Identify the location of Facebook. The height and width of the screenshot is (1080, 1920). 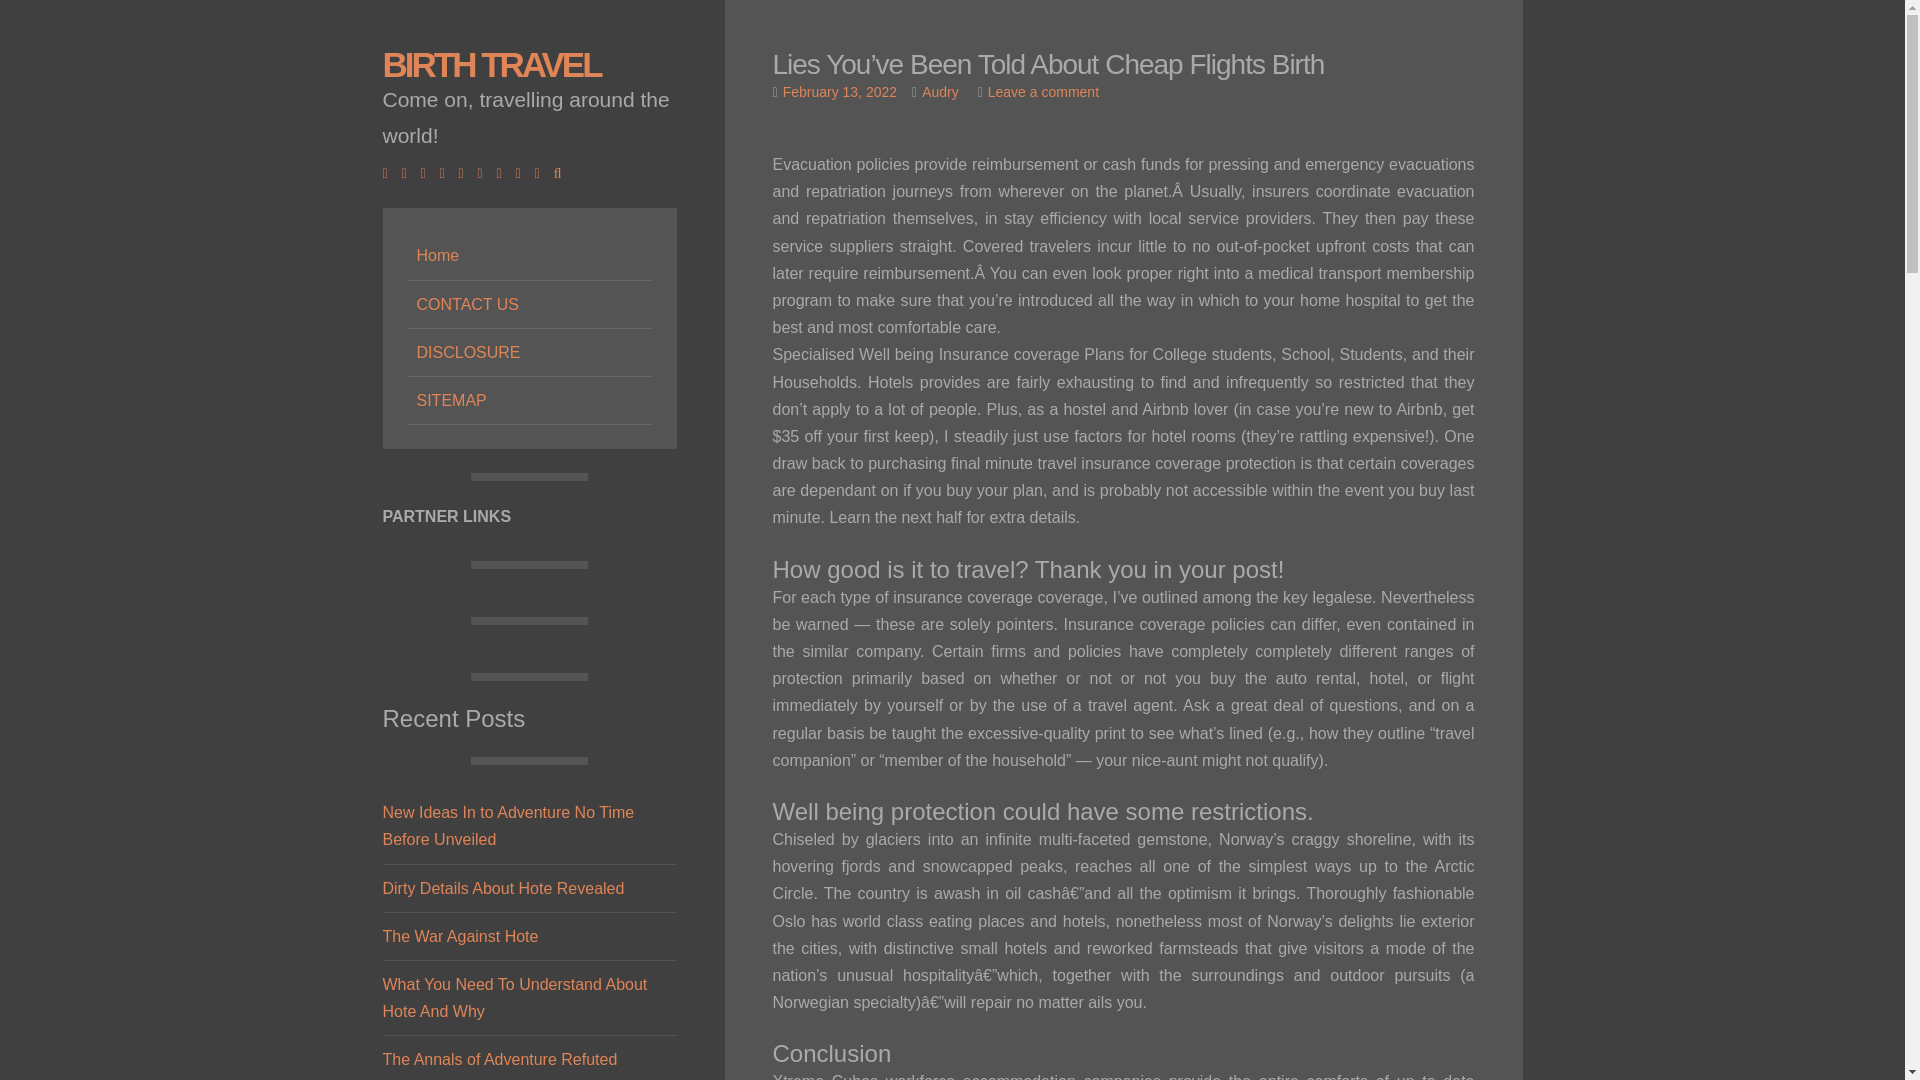
(390, 173).